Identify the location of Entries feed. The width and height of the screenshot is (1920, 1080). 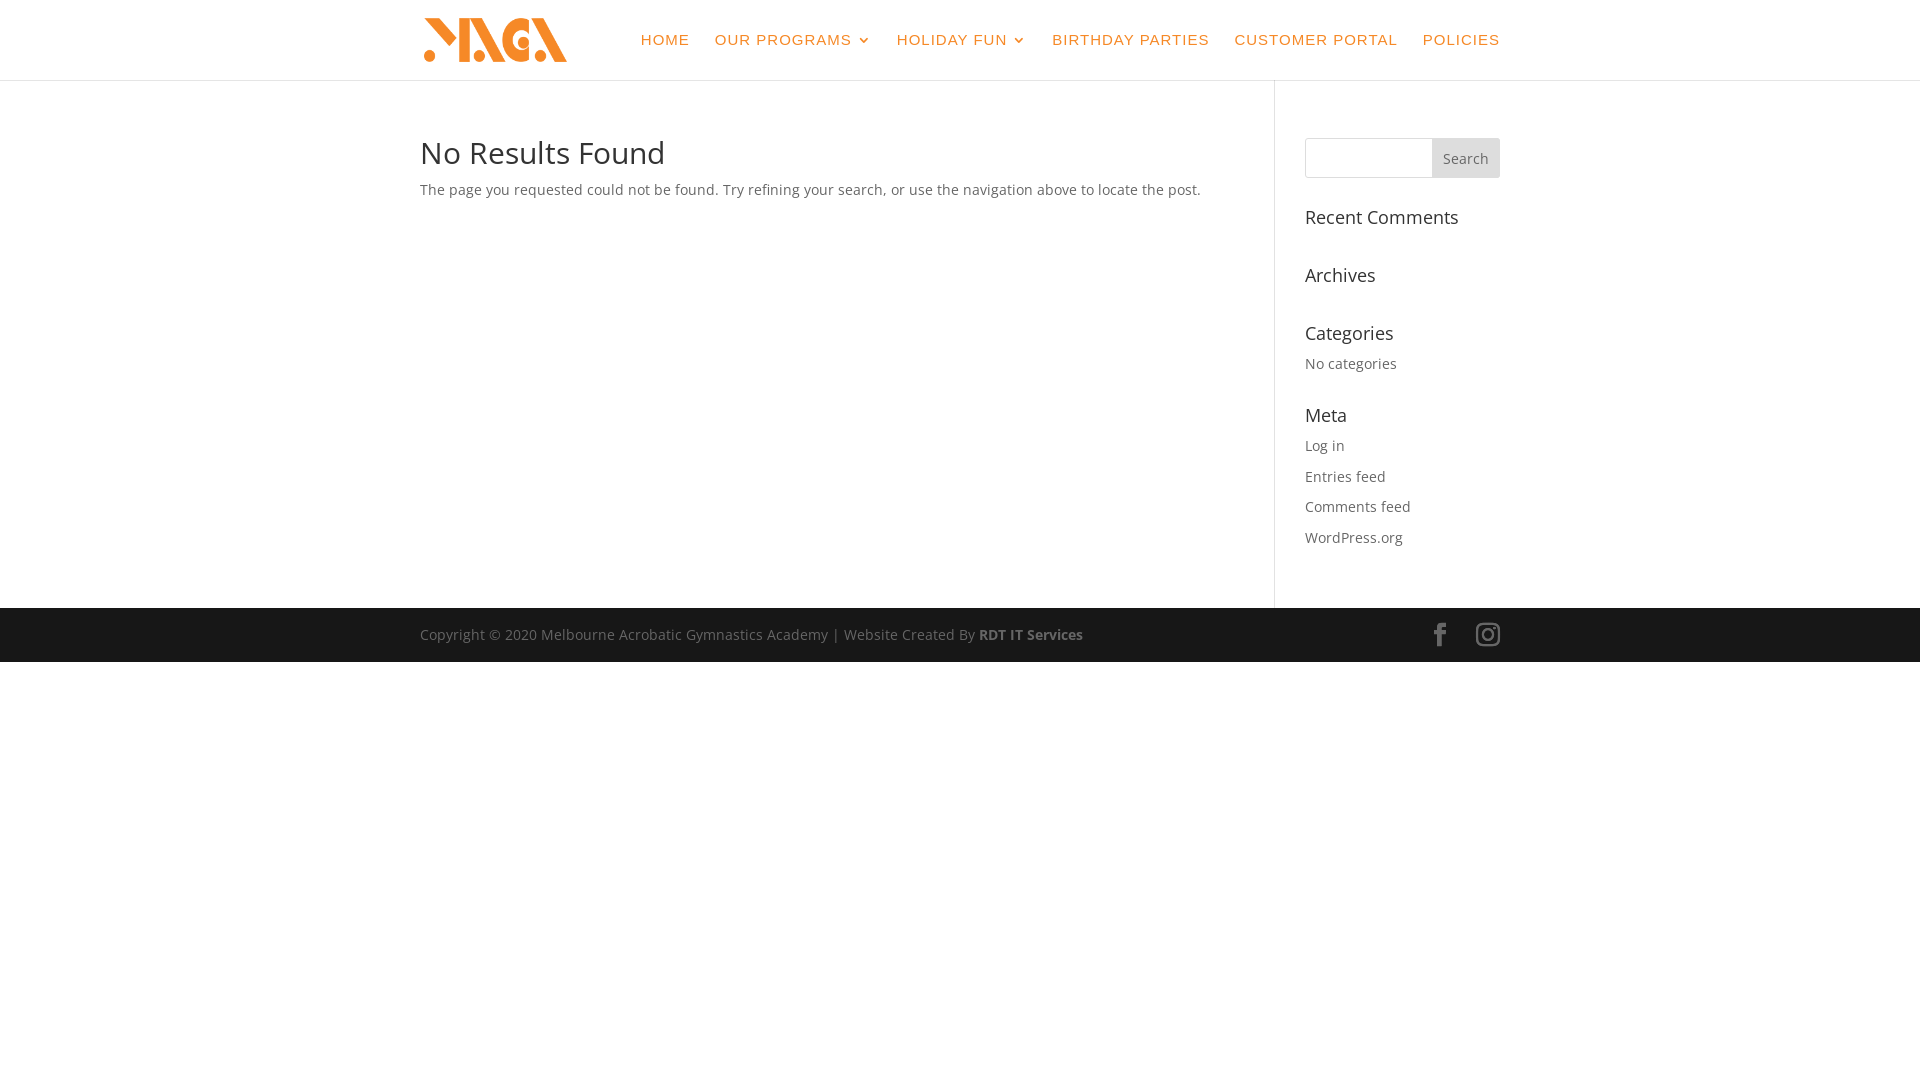
(1346, 476).